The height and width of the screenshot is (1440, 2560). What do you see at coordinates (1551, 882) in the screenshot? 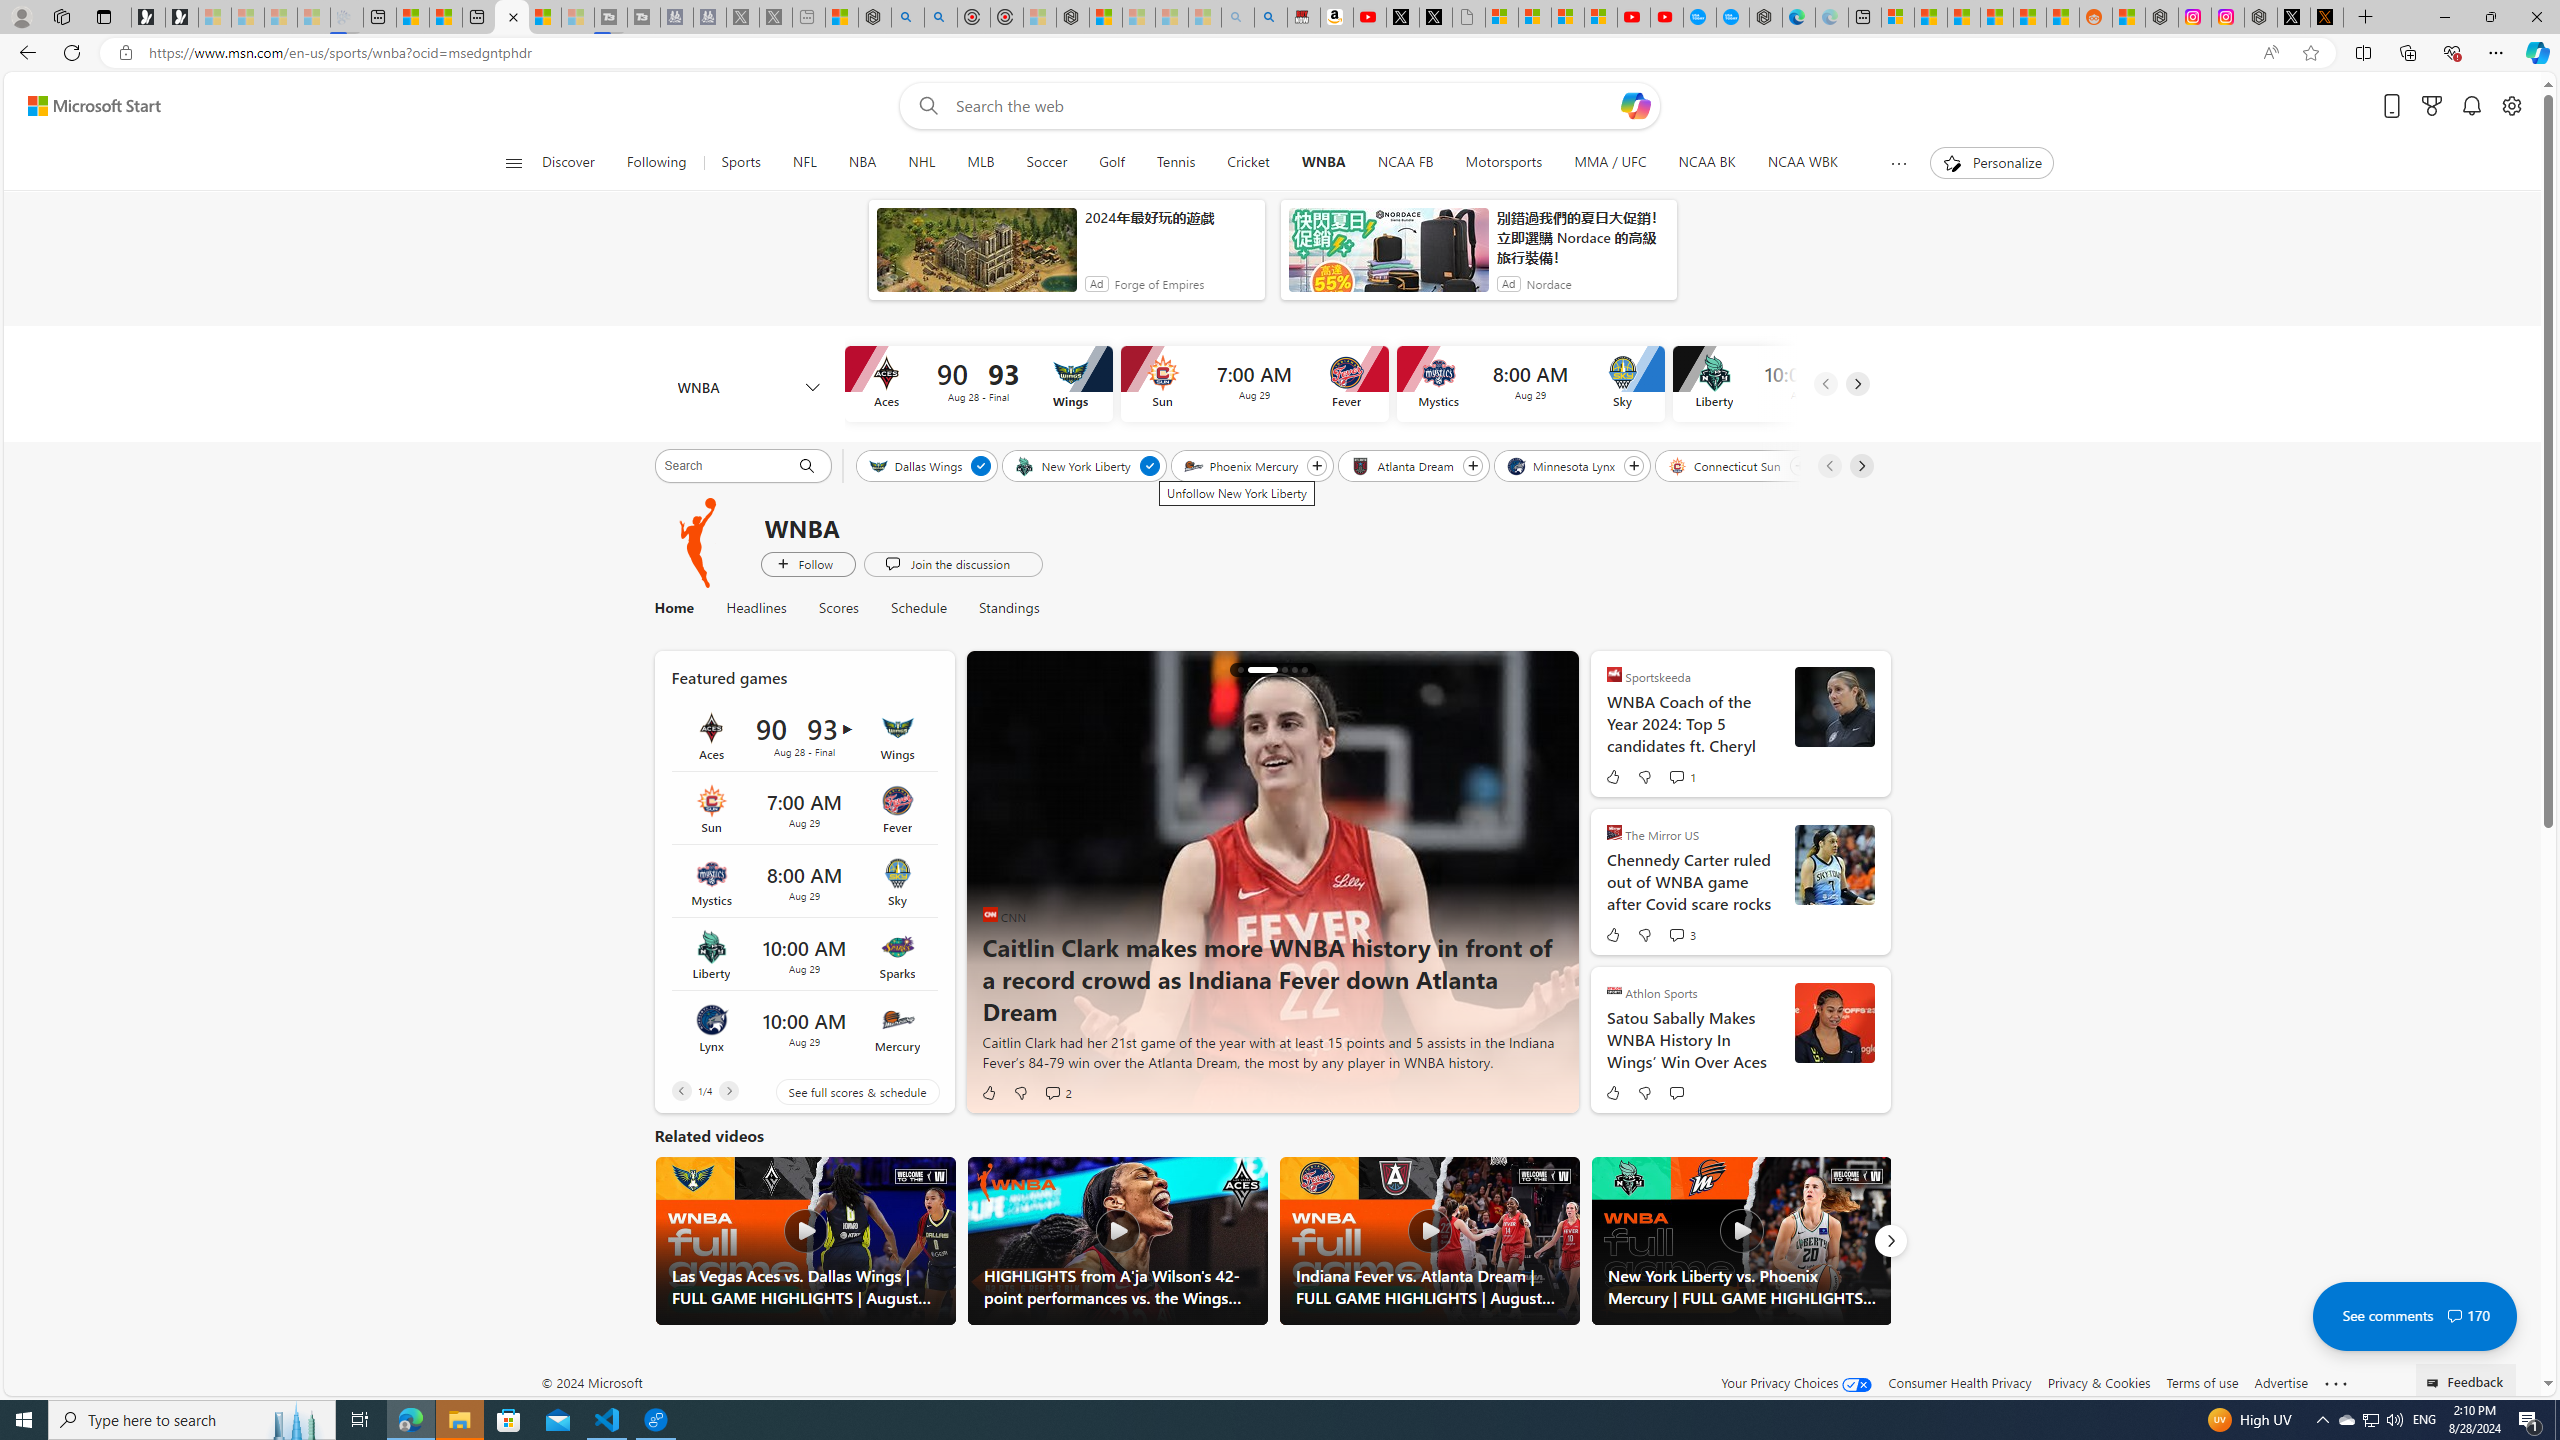
I see `next` at bounding box center [1551, 882].